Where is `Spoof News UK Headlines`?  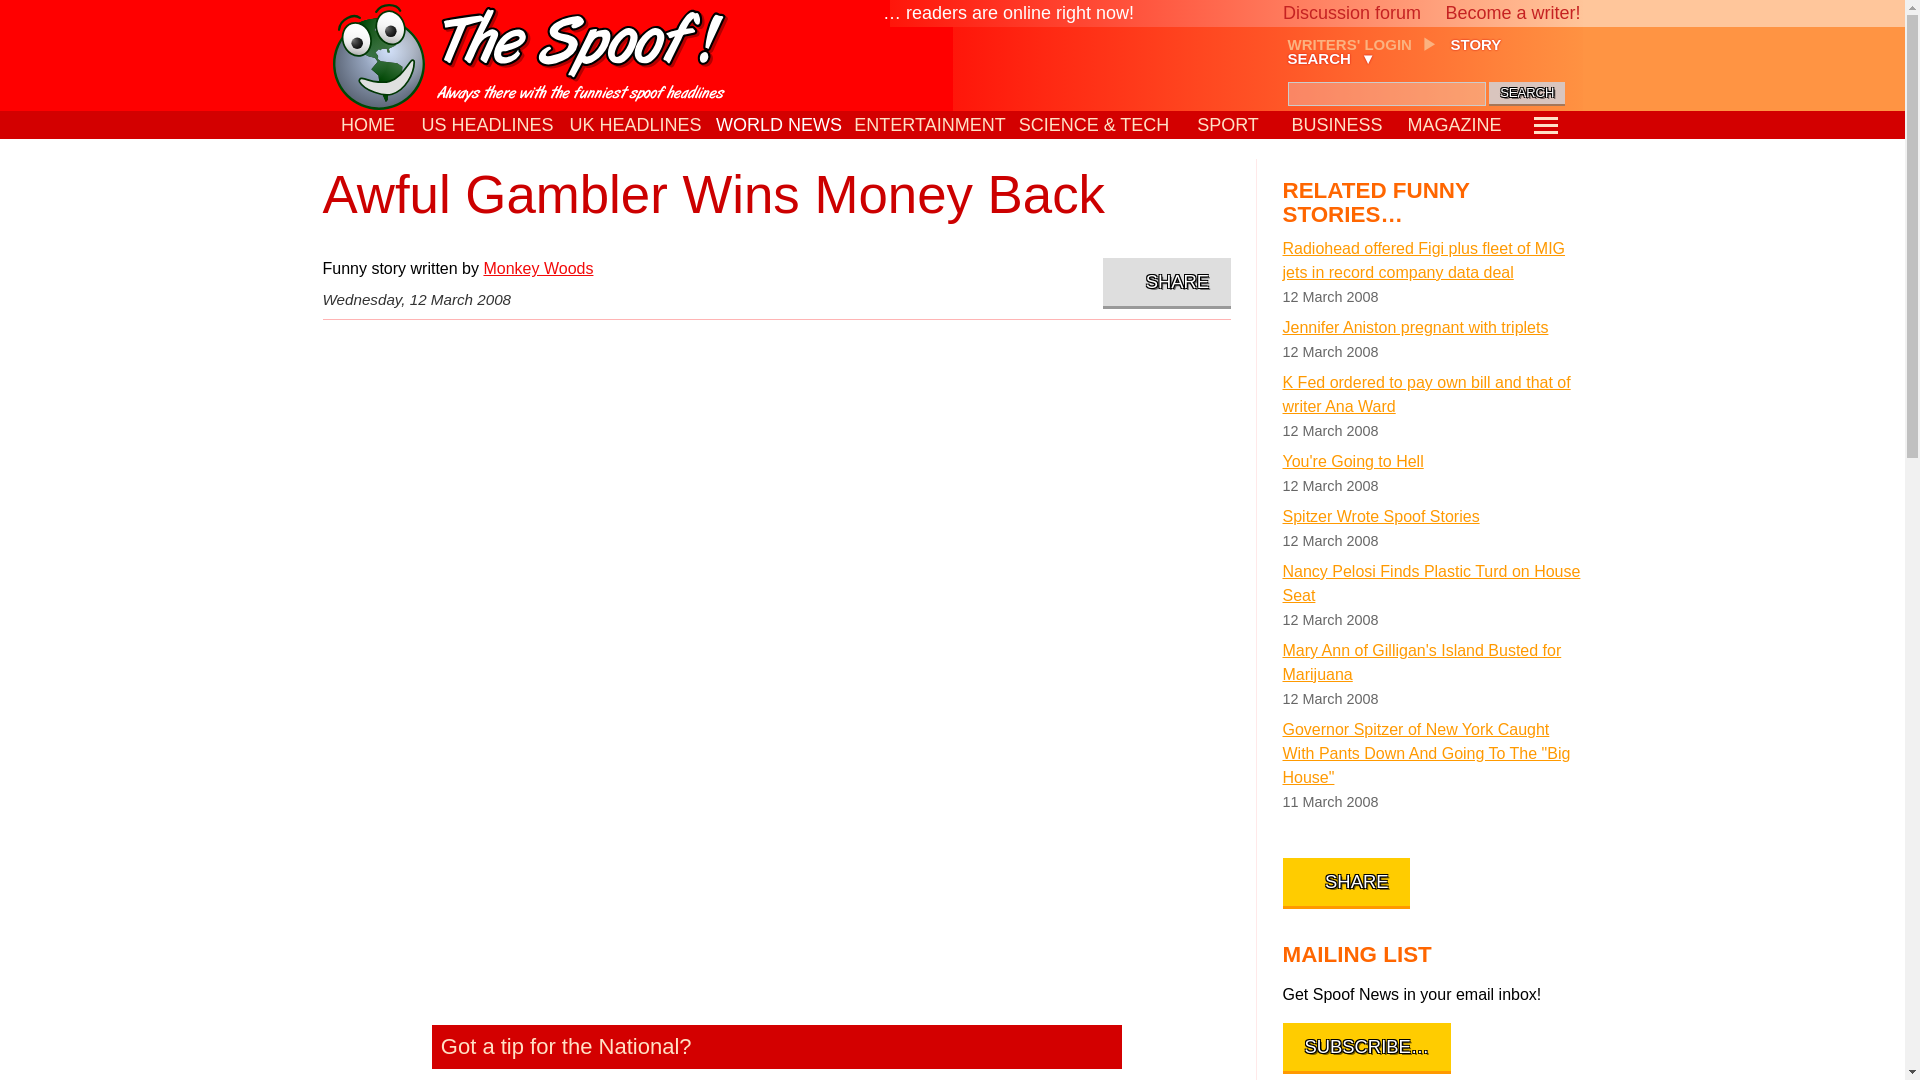
Spoof News UK Headlines is located at coordinates (636, 125).